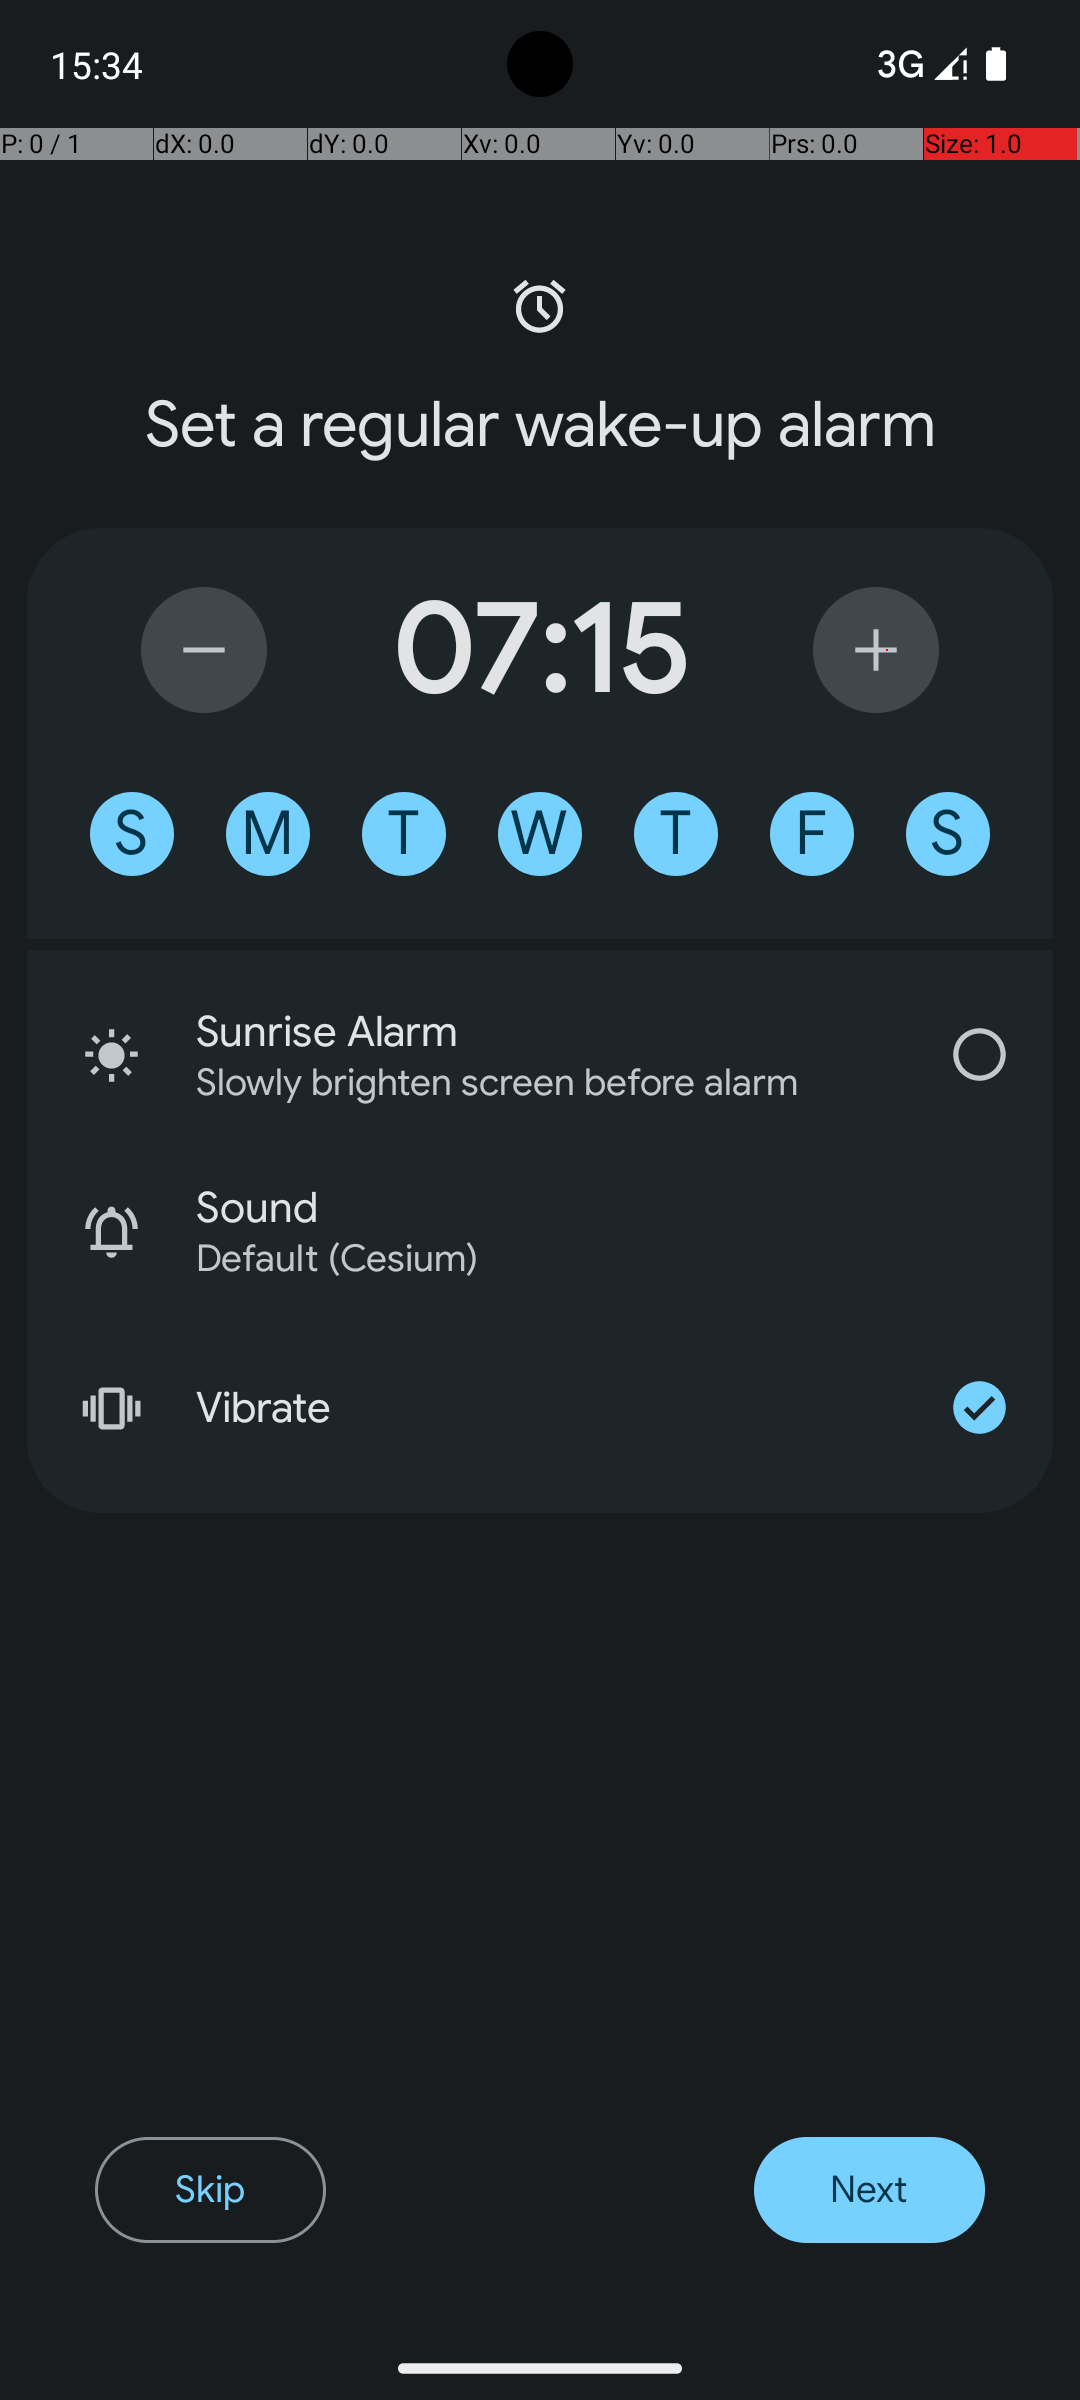 The width and height of the screenshot is (1080, 2400). I want to click on F, so click(812, 834).